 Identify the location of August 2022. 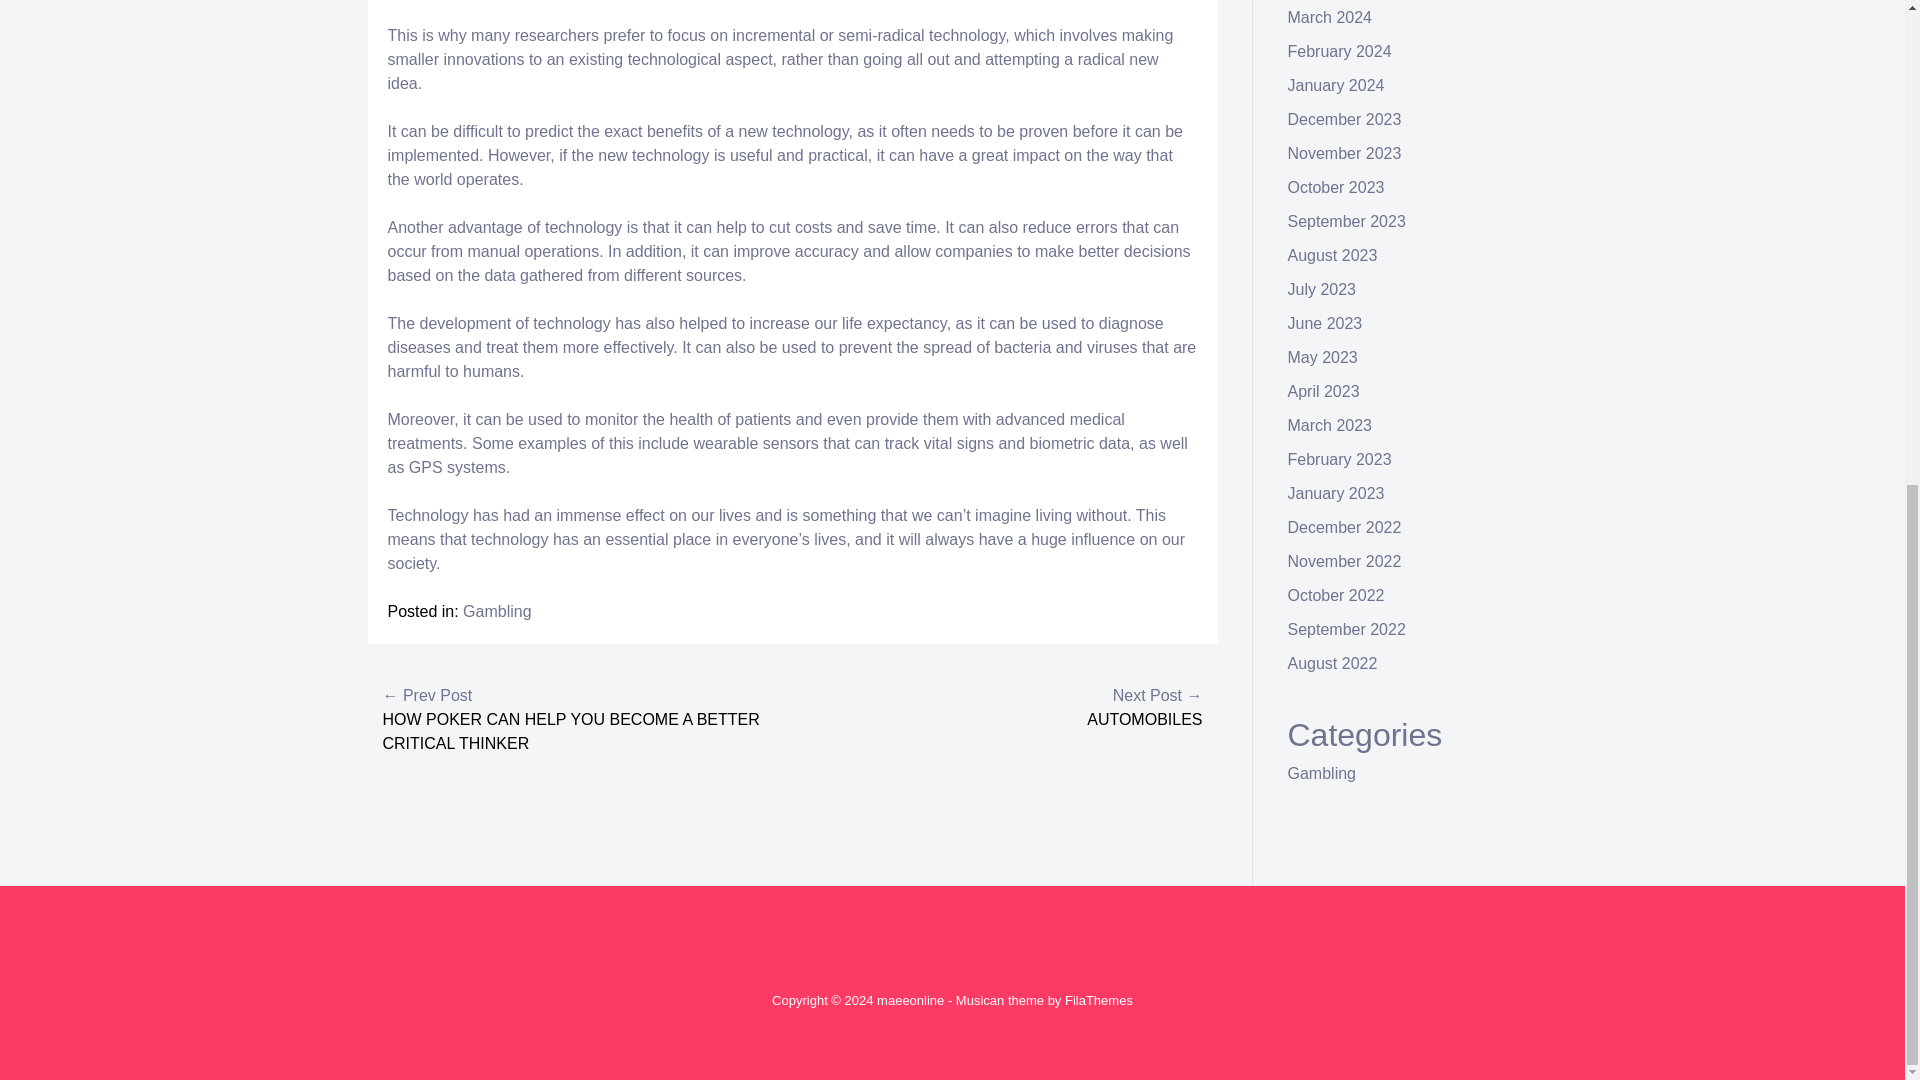
(1333, 662).